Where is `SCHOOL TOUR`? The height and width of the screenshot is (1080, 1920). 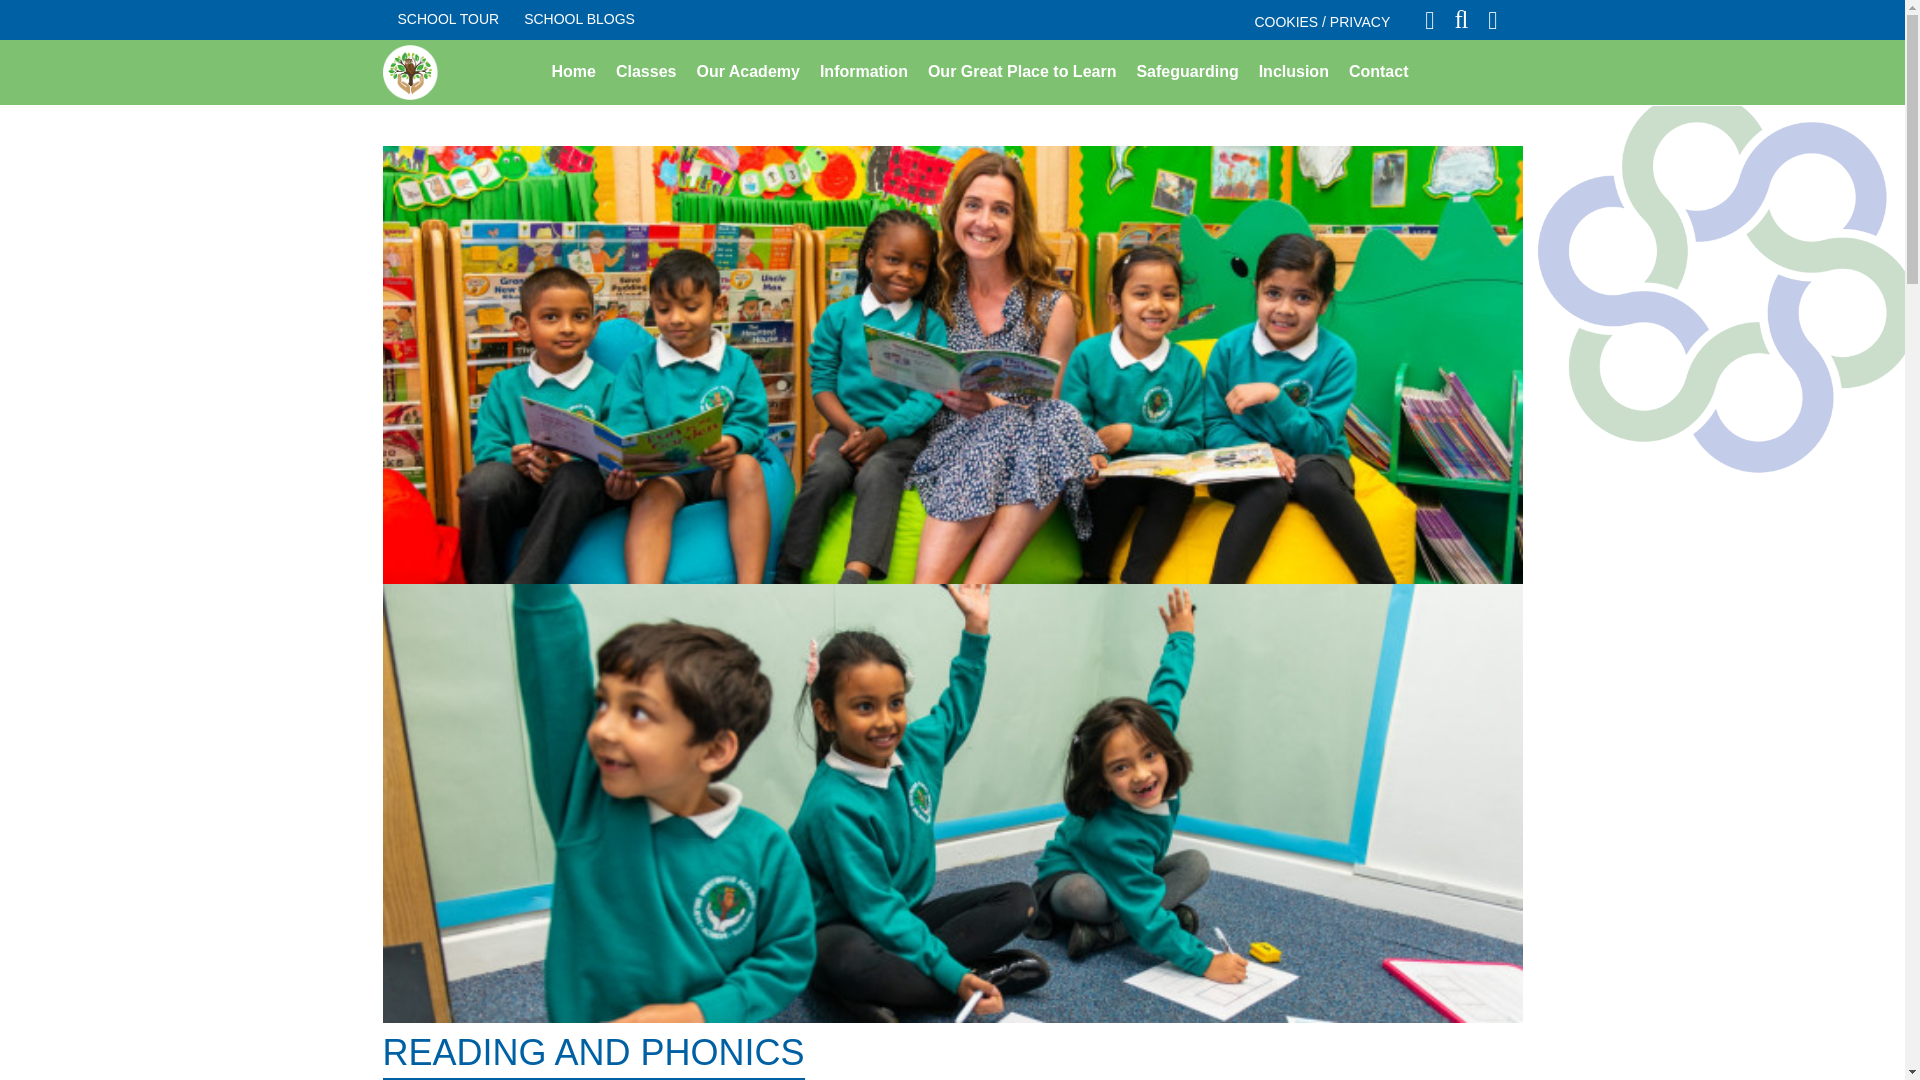 SCHOOL TOUR is located at coordinates (454, 20).